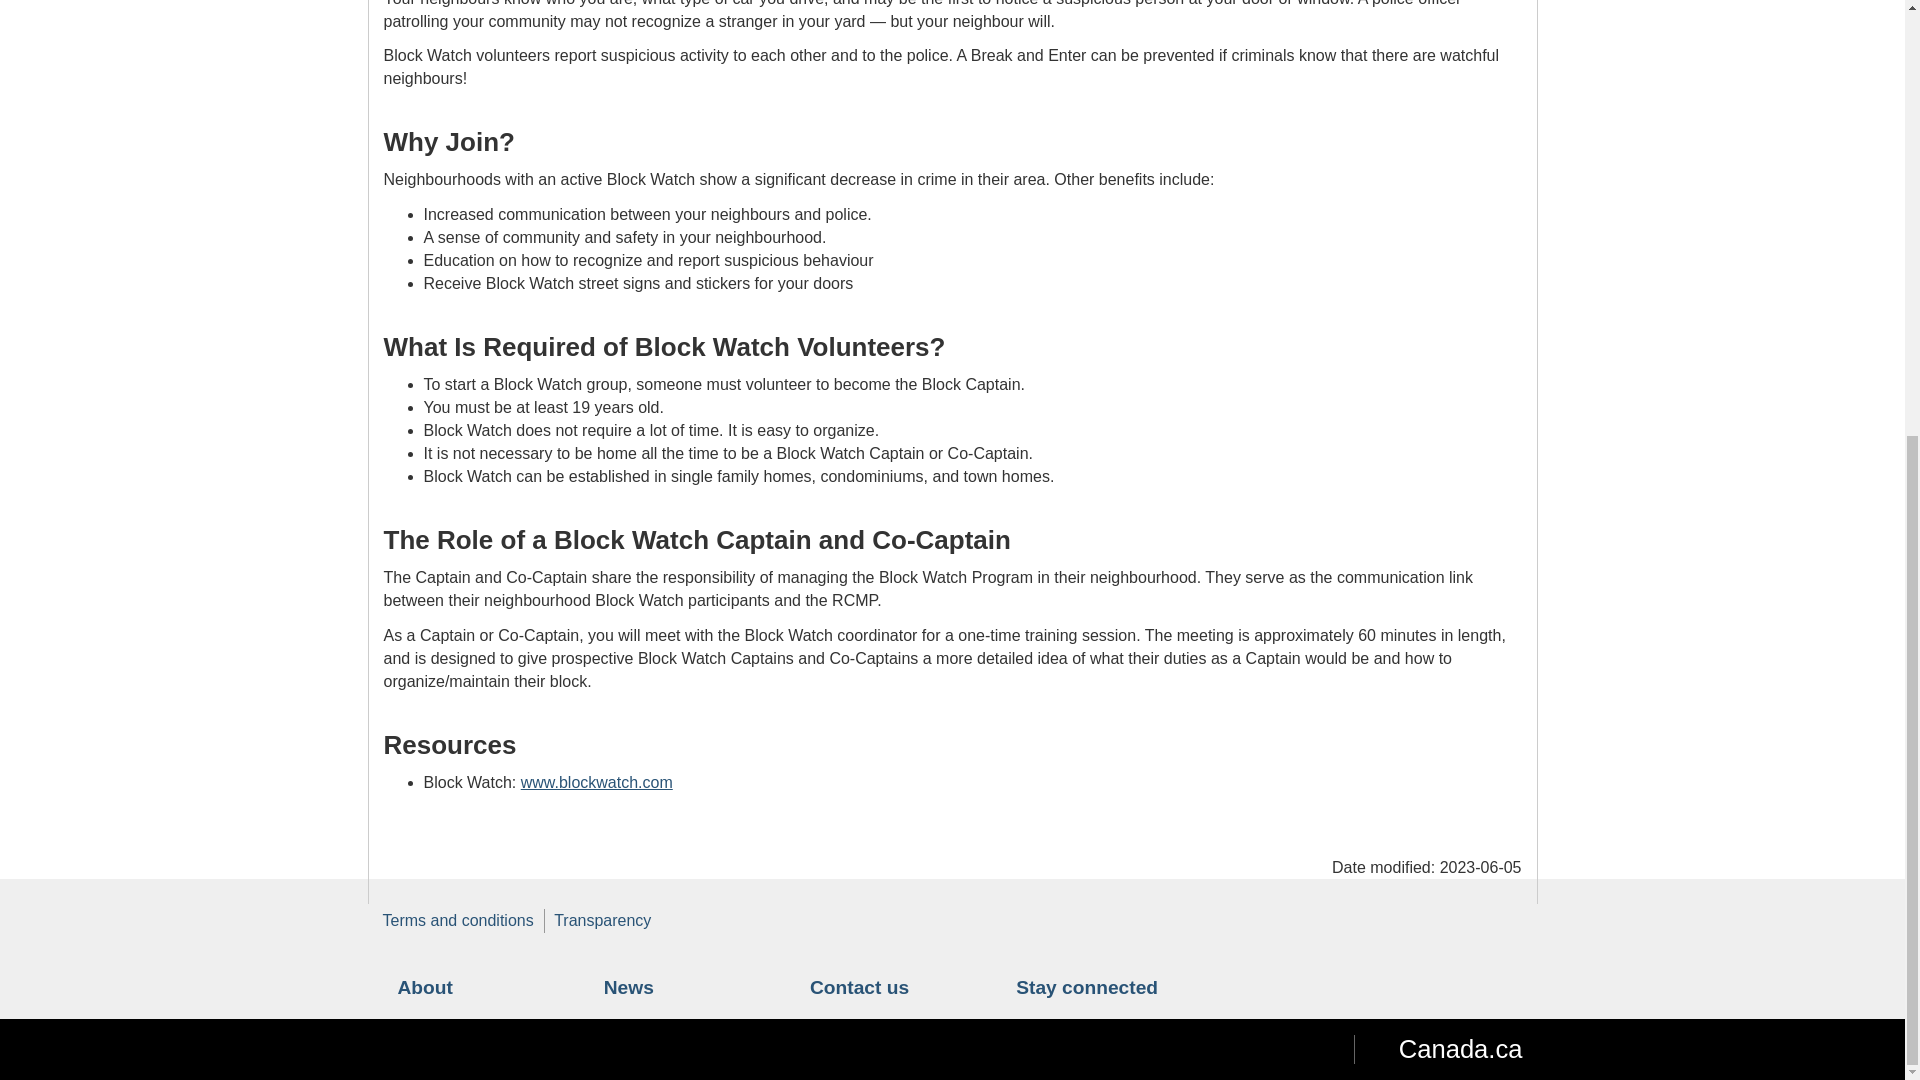  I want to click on Transparency, so click(602, 920).